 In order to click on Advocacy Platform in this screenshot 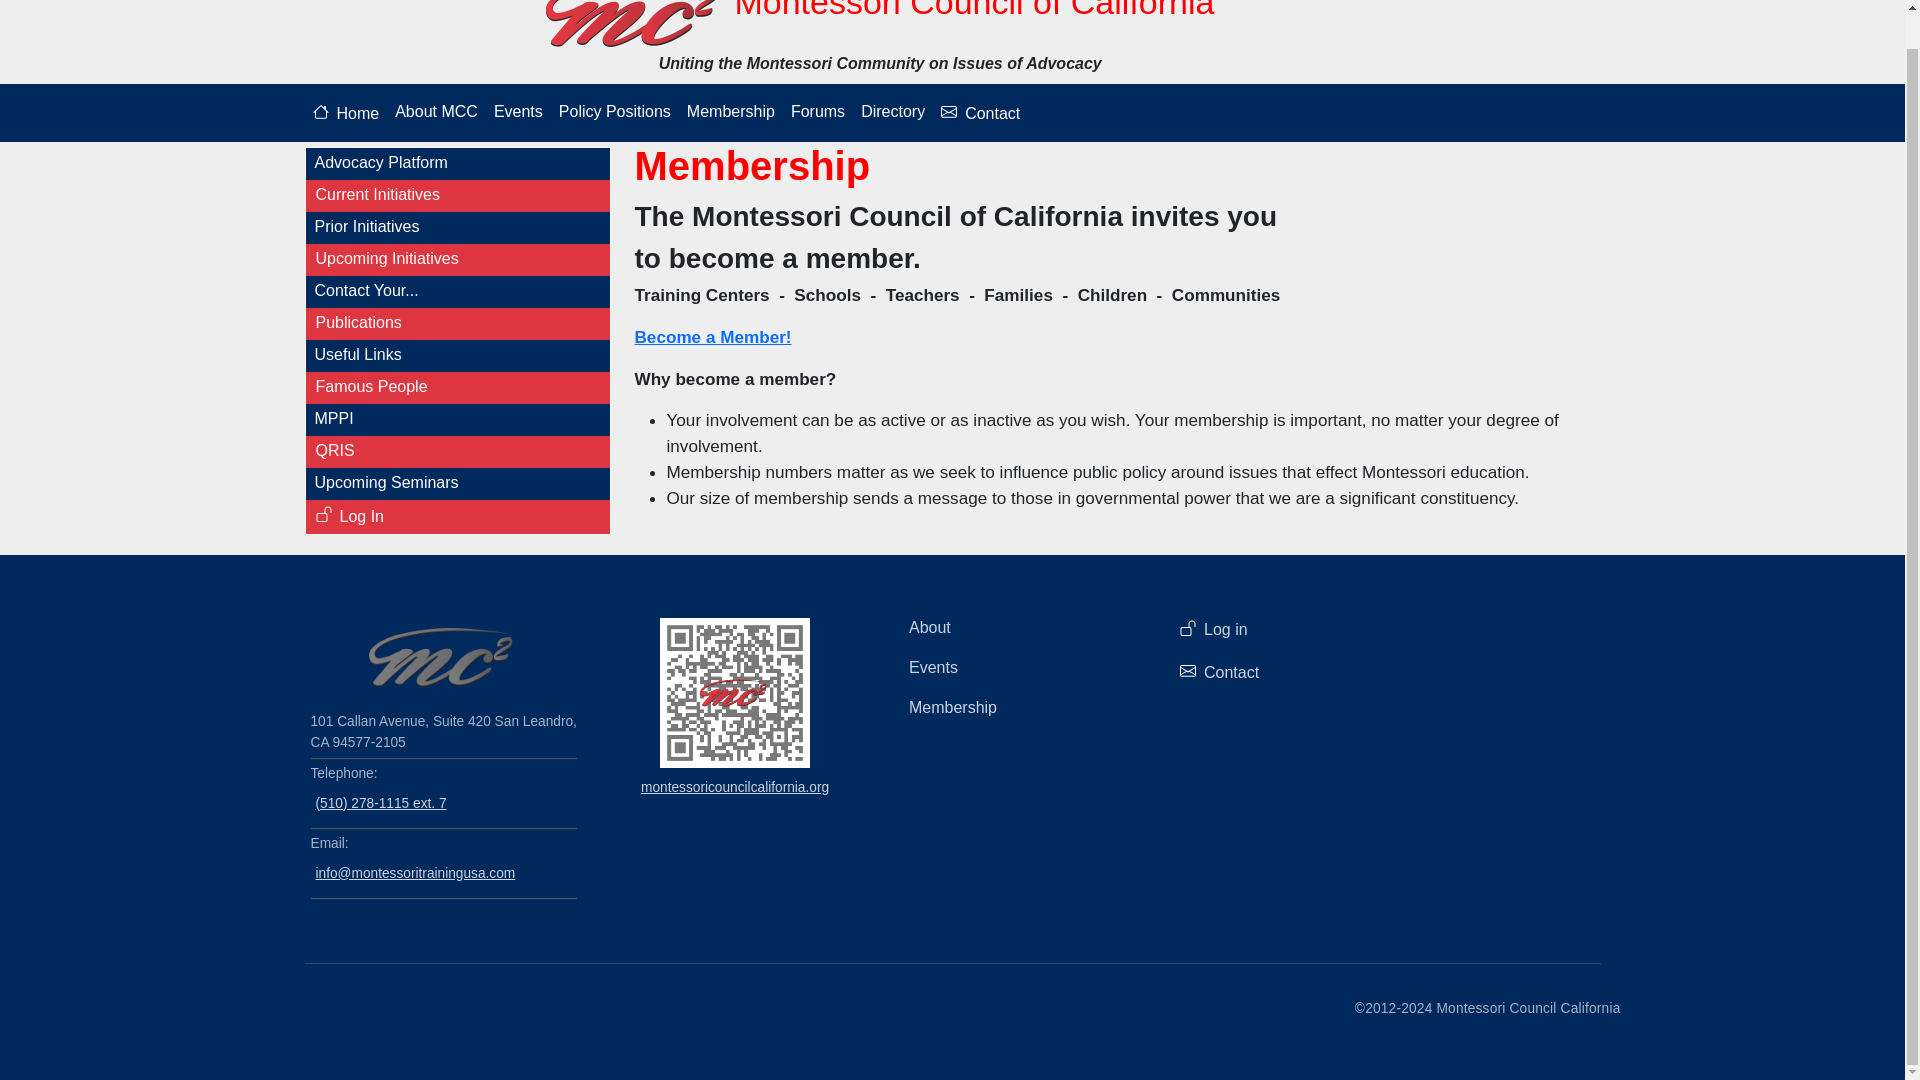, I will do `click(456, 162)`.